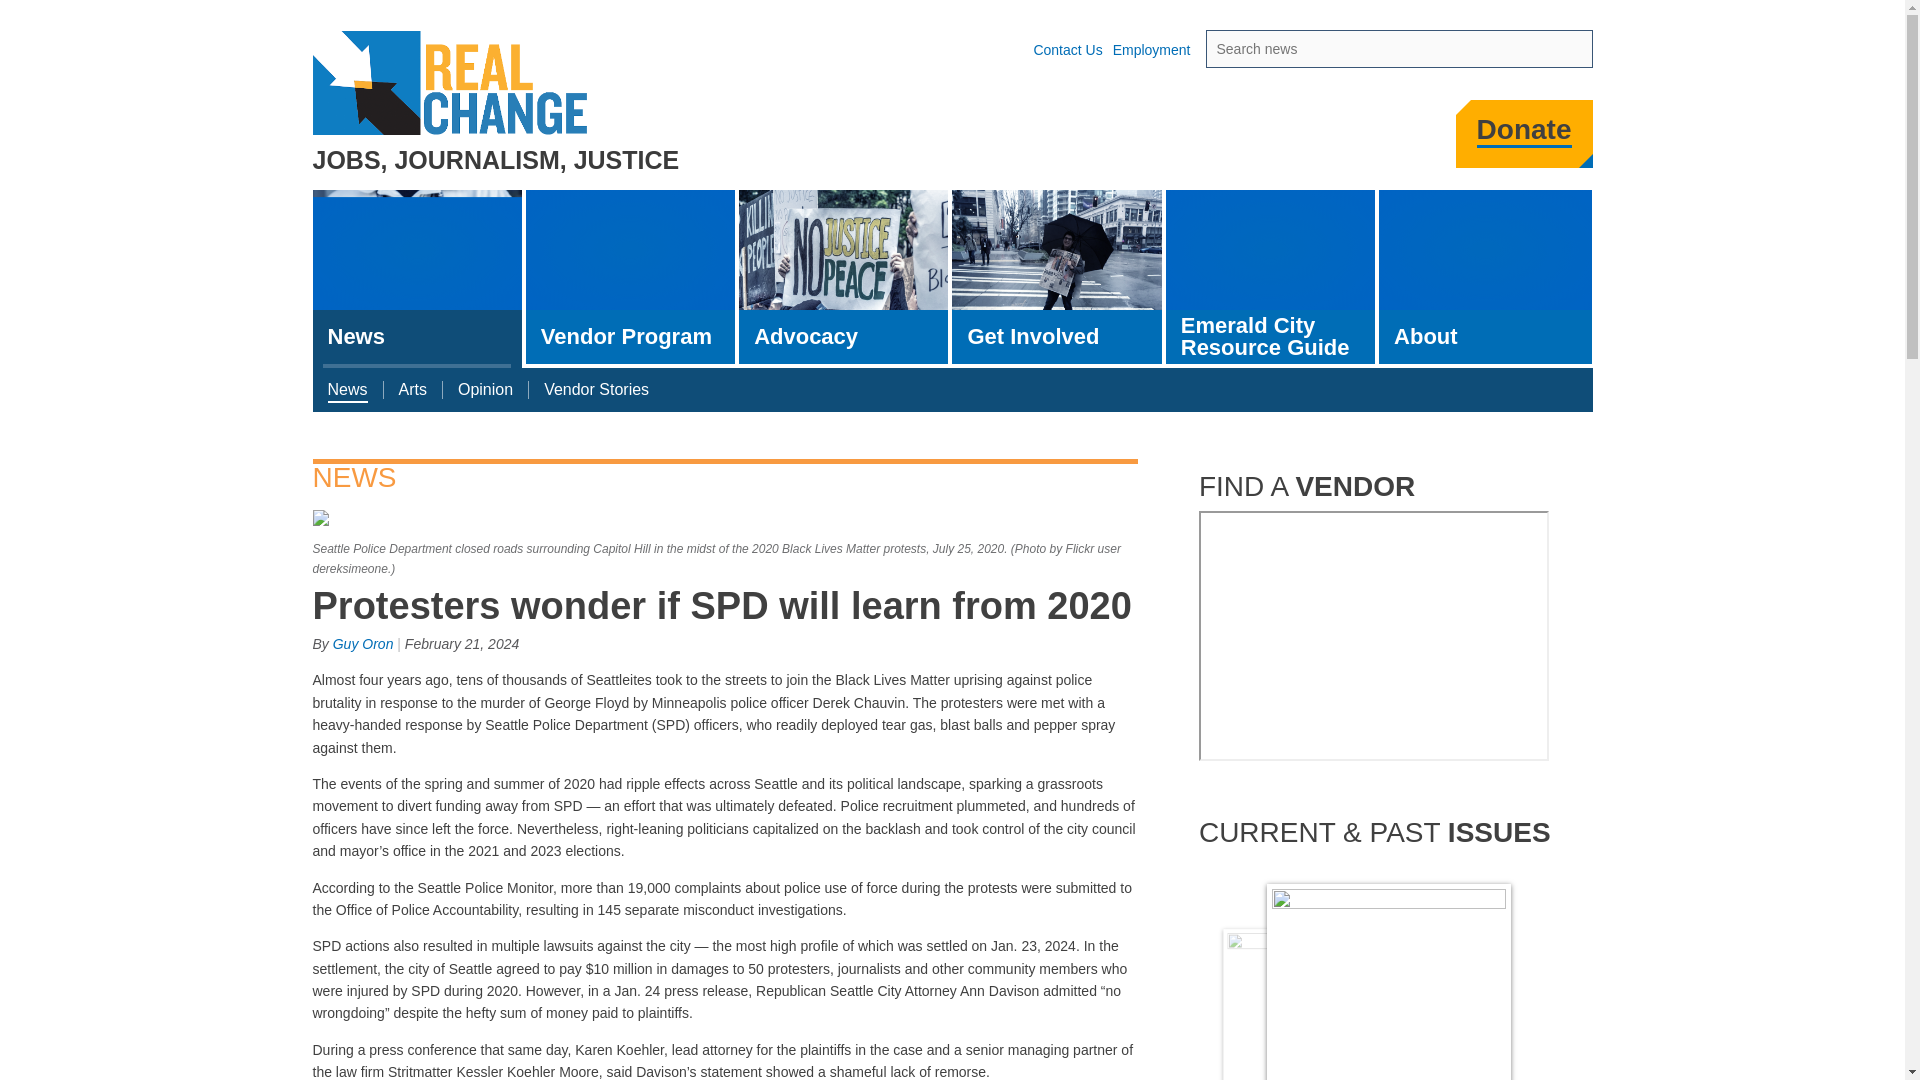 This screenshot has height=1080, width=1920. What do you see at coordinates (1270, 276) in the screenshot?
I see `Emerald City Resource Guide` at bounding box center [1270, 276].